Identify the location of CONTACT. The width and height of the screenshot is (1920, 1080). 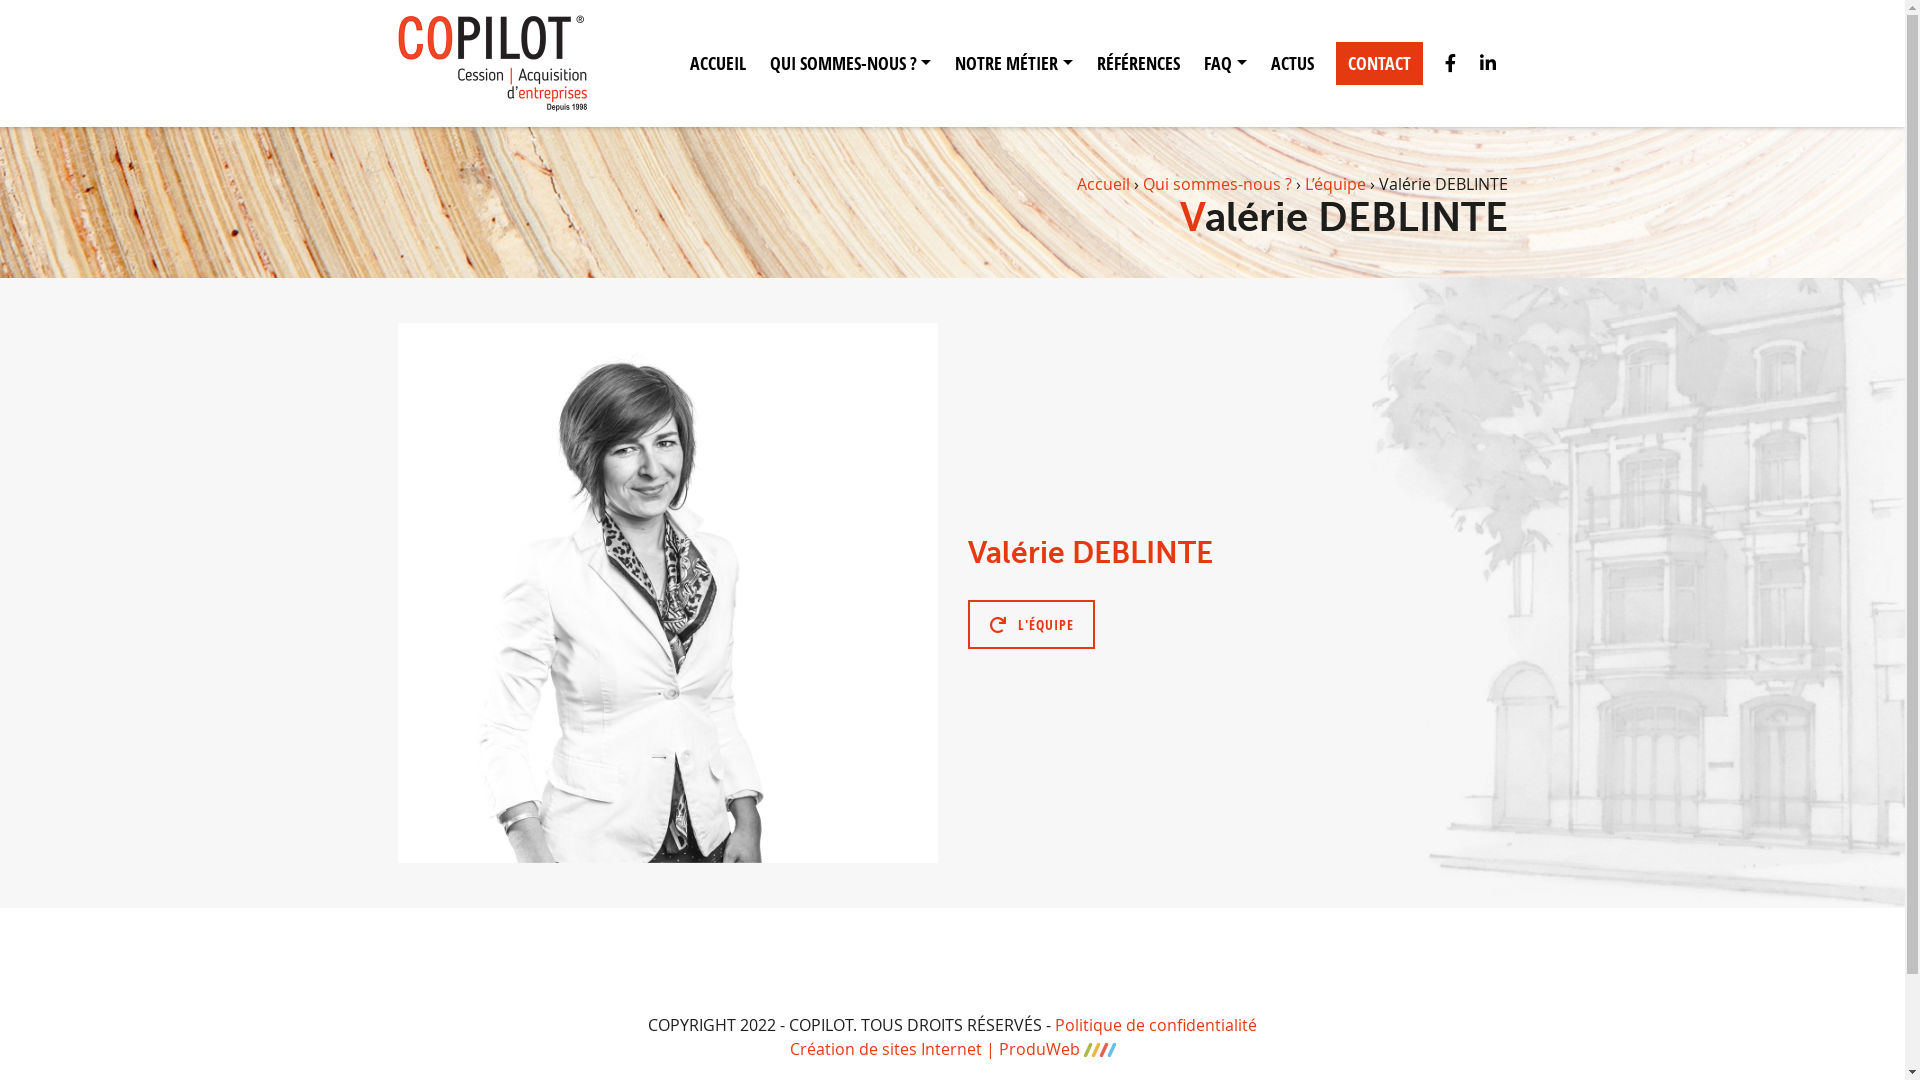
(1380, 64).